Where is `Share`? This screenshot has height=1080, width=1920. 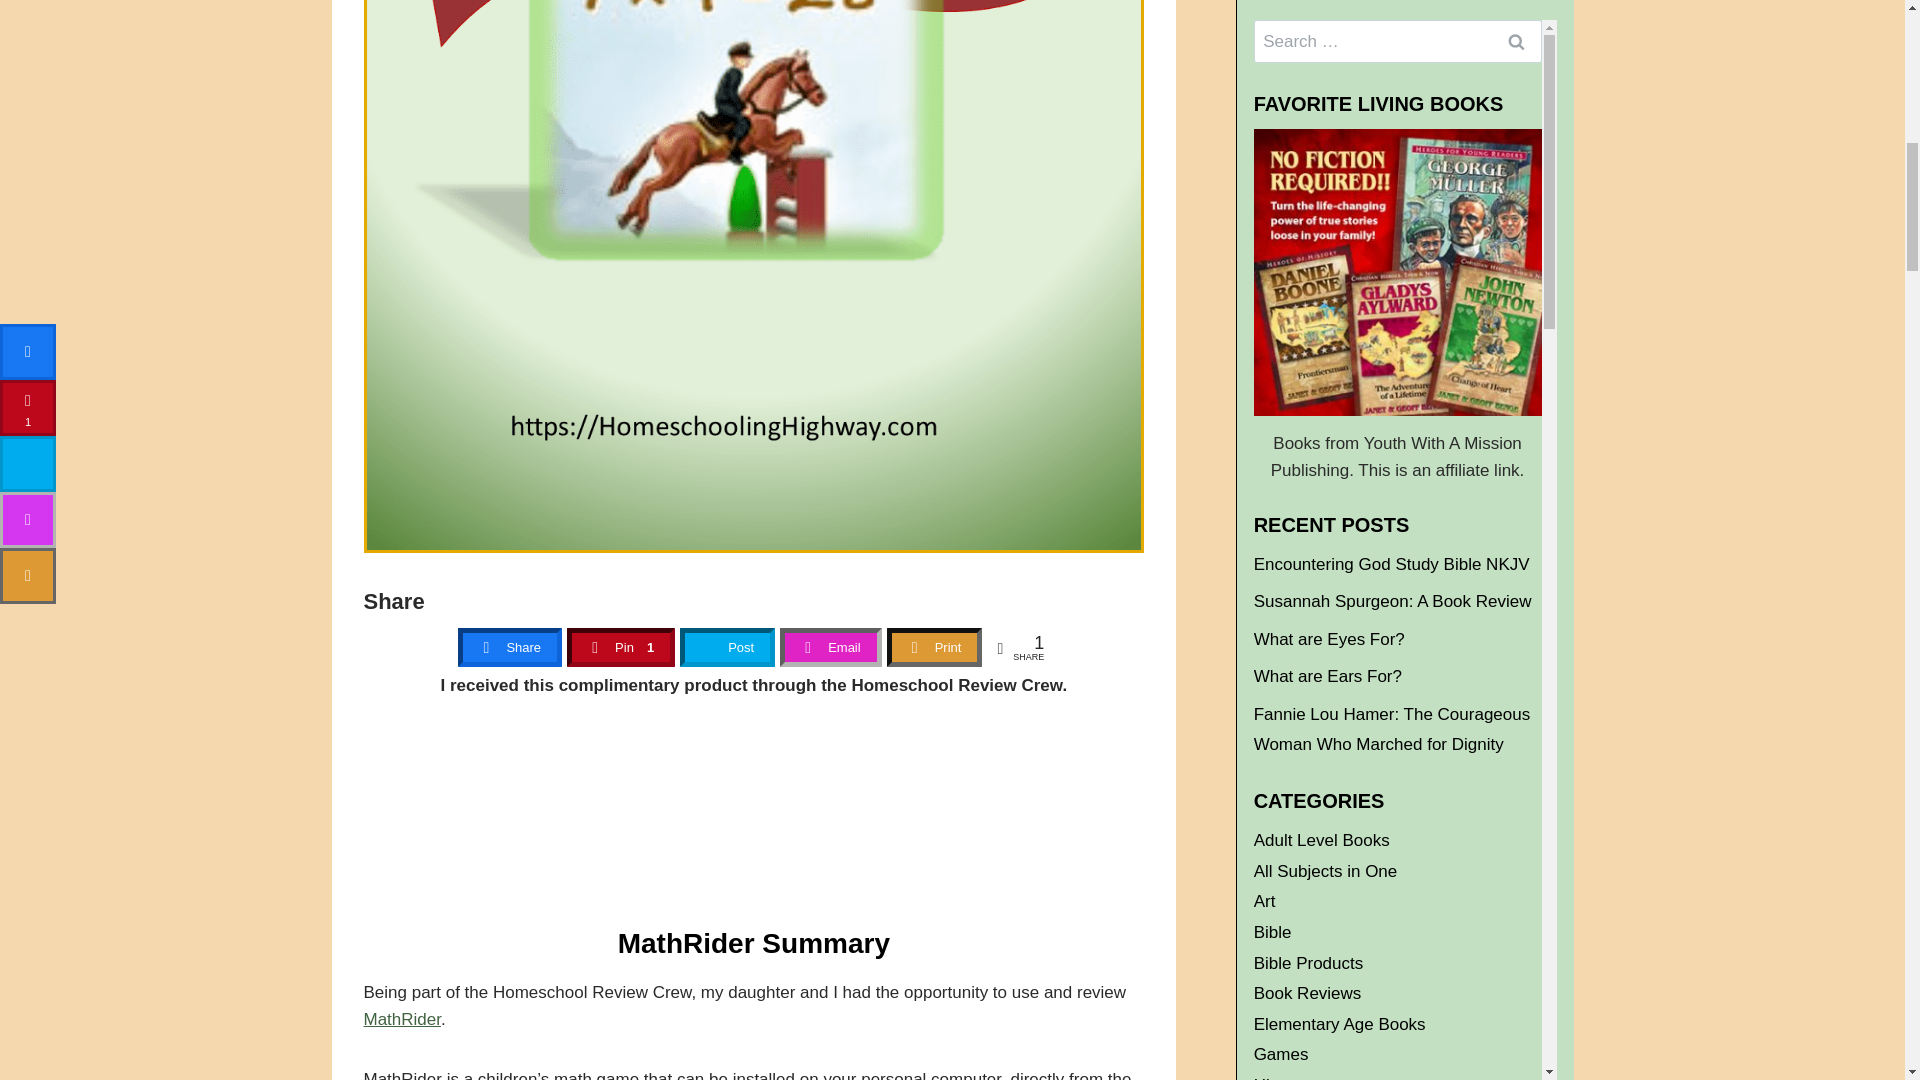
Share is located at coordinates (509, 647).